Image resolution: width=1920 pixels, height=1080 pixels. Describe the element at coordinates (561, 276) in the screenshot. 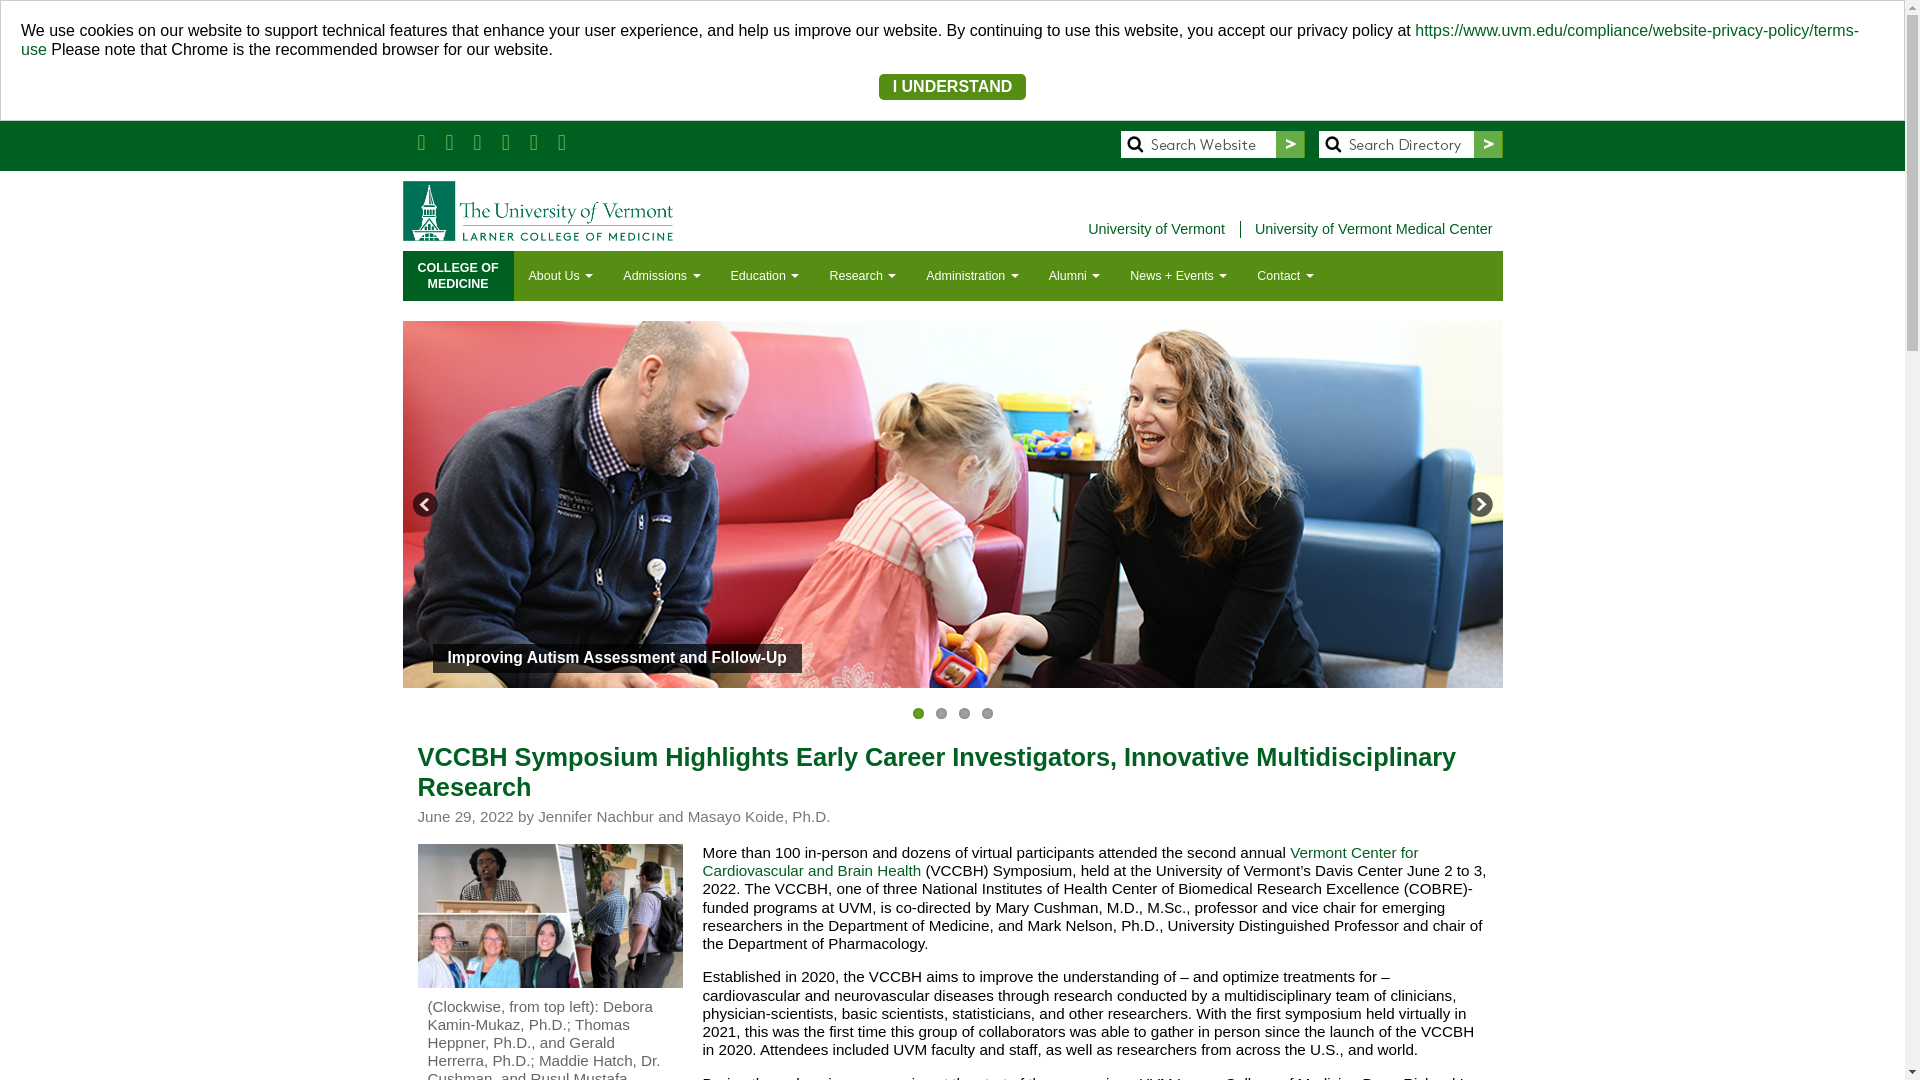

I see `About Us` at that location.